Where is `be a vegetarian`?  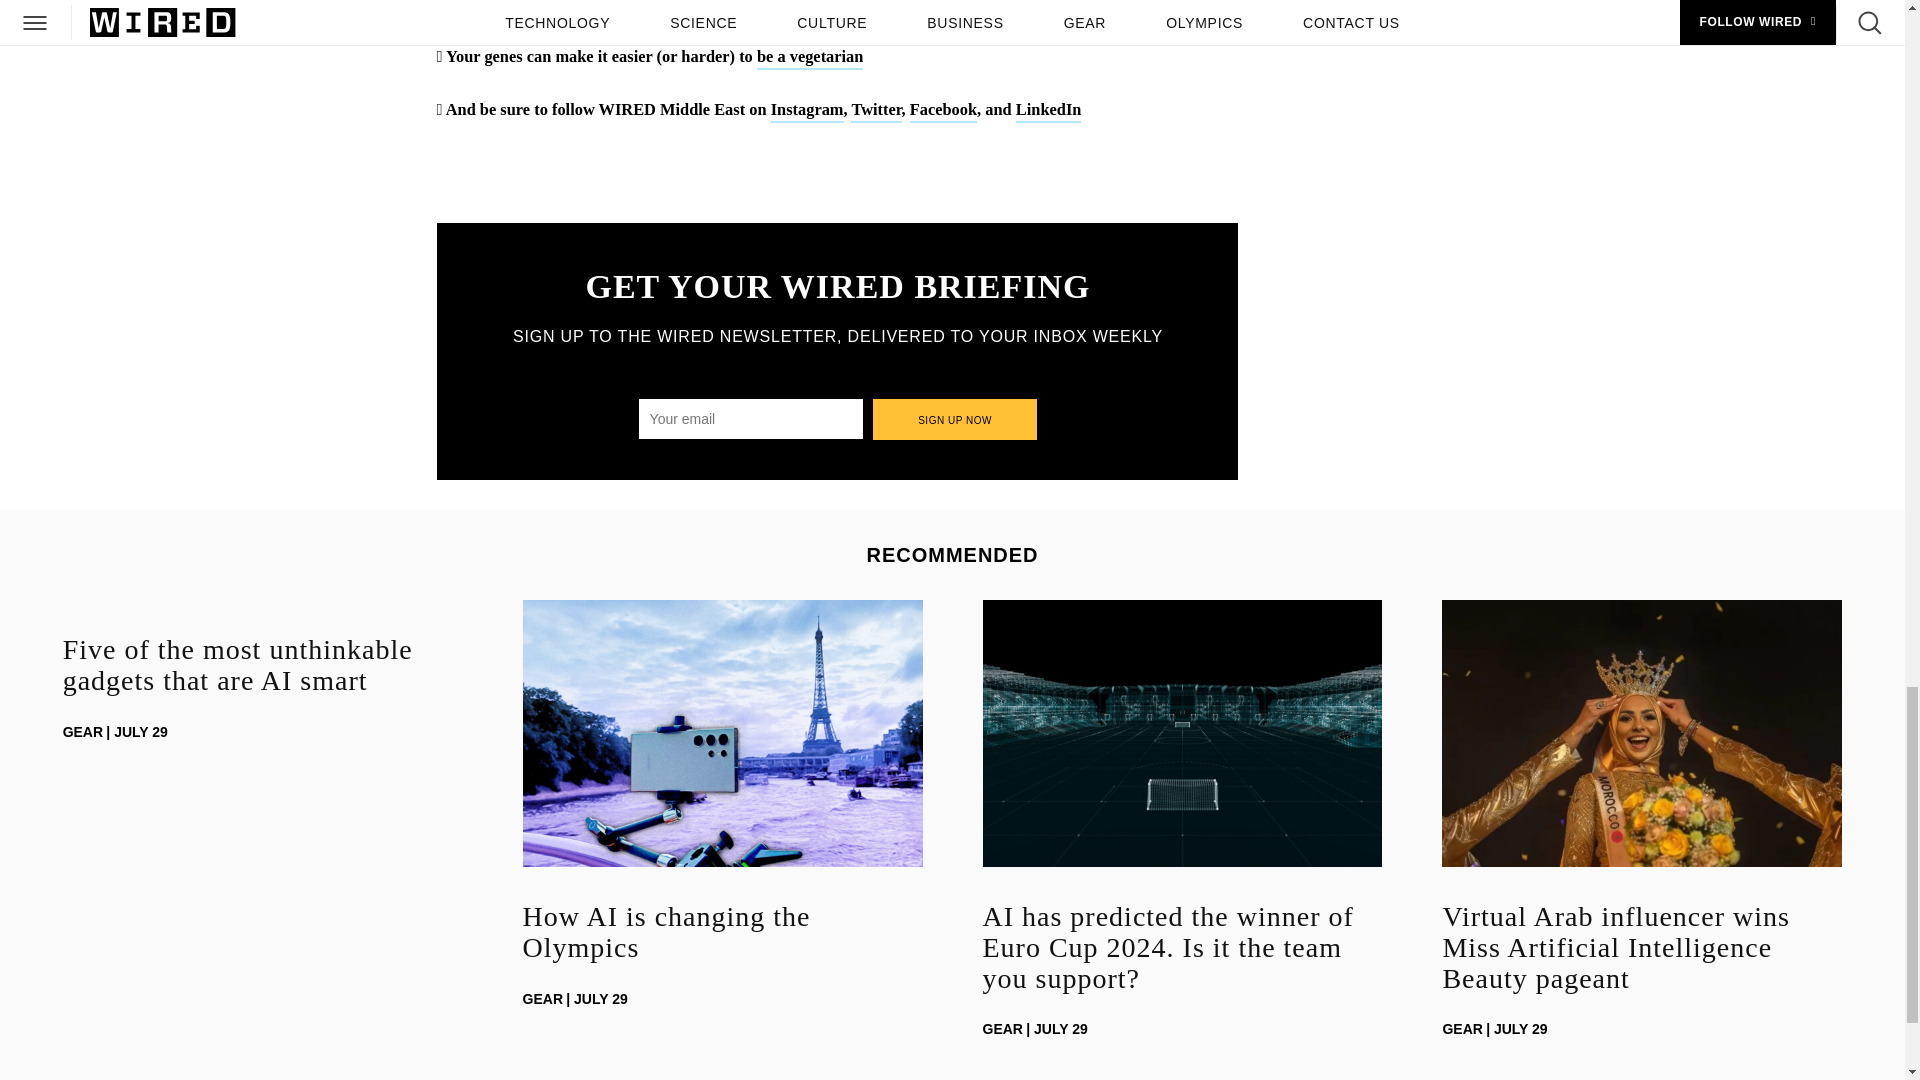 be a vegetarian is located at coordinates (810, 58).